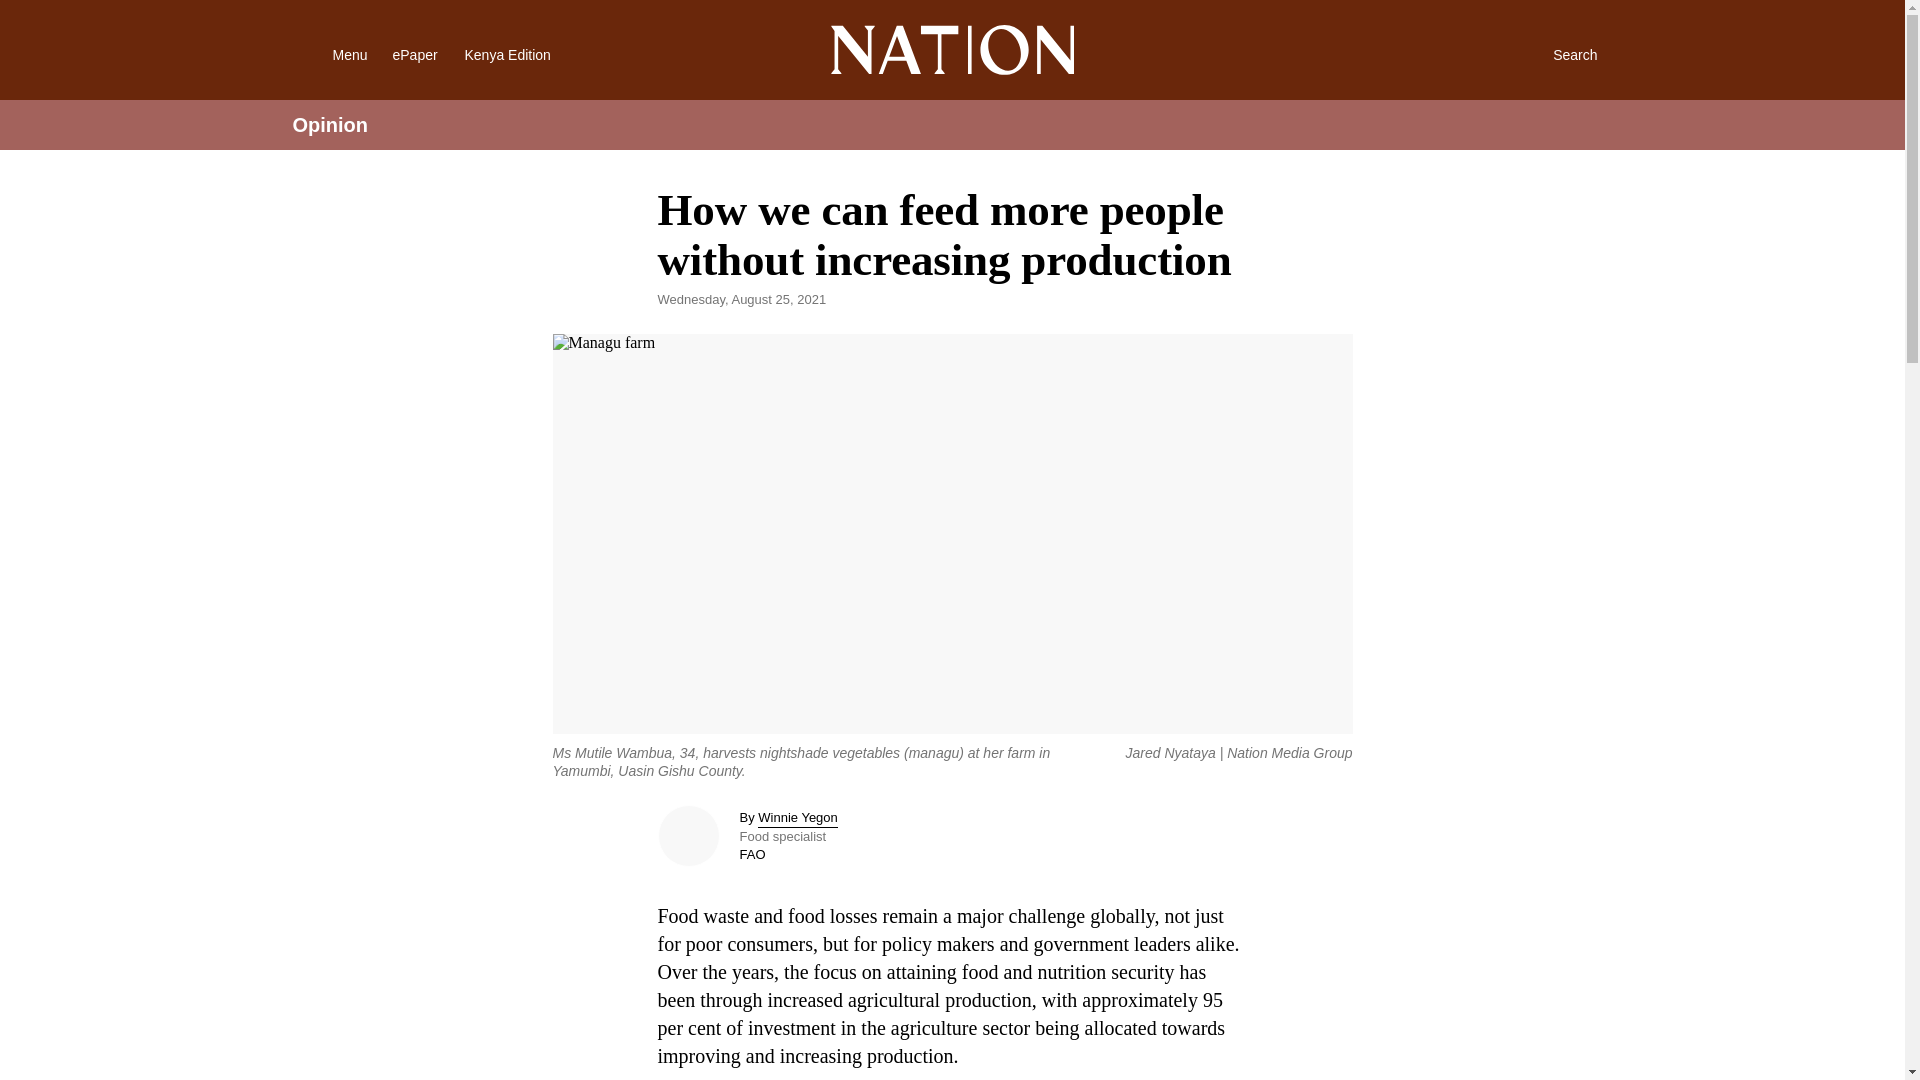 The height and width of the screenshot is (1080, 1920). What do you see at coordinates (324, 54) in the screenshot?
I see `Menu` at bounding box center [324, 54].